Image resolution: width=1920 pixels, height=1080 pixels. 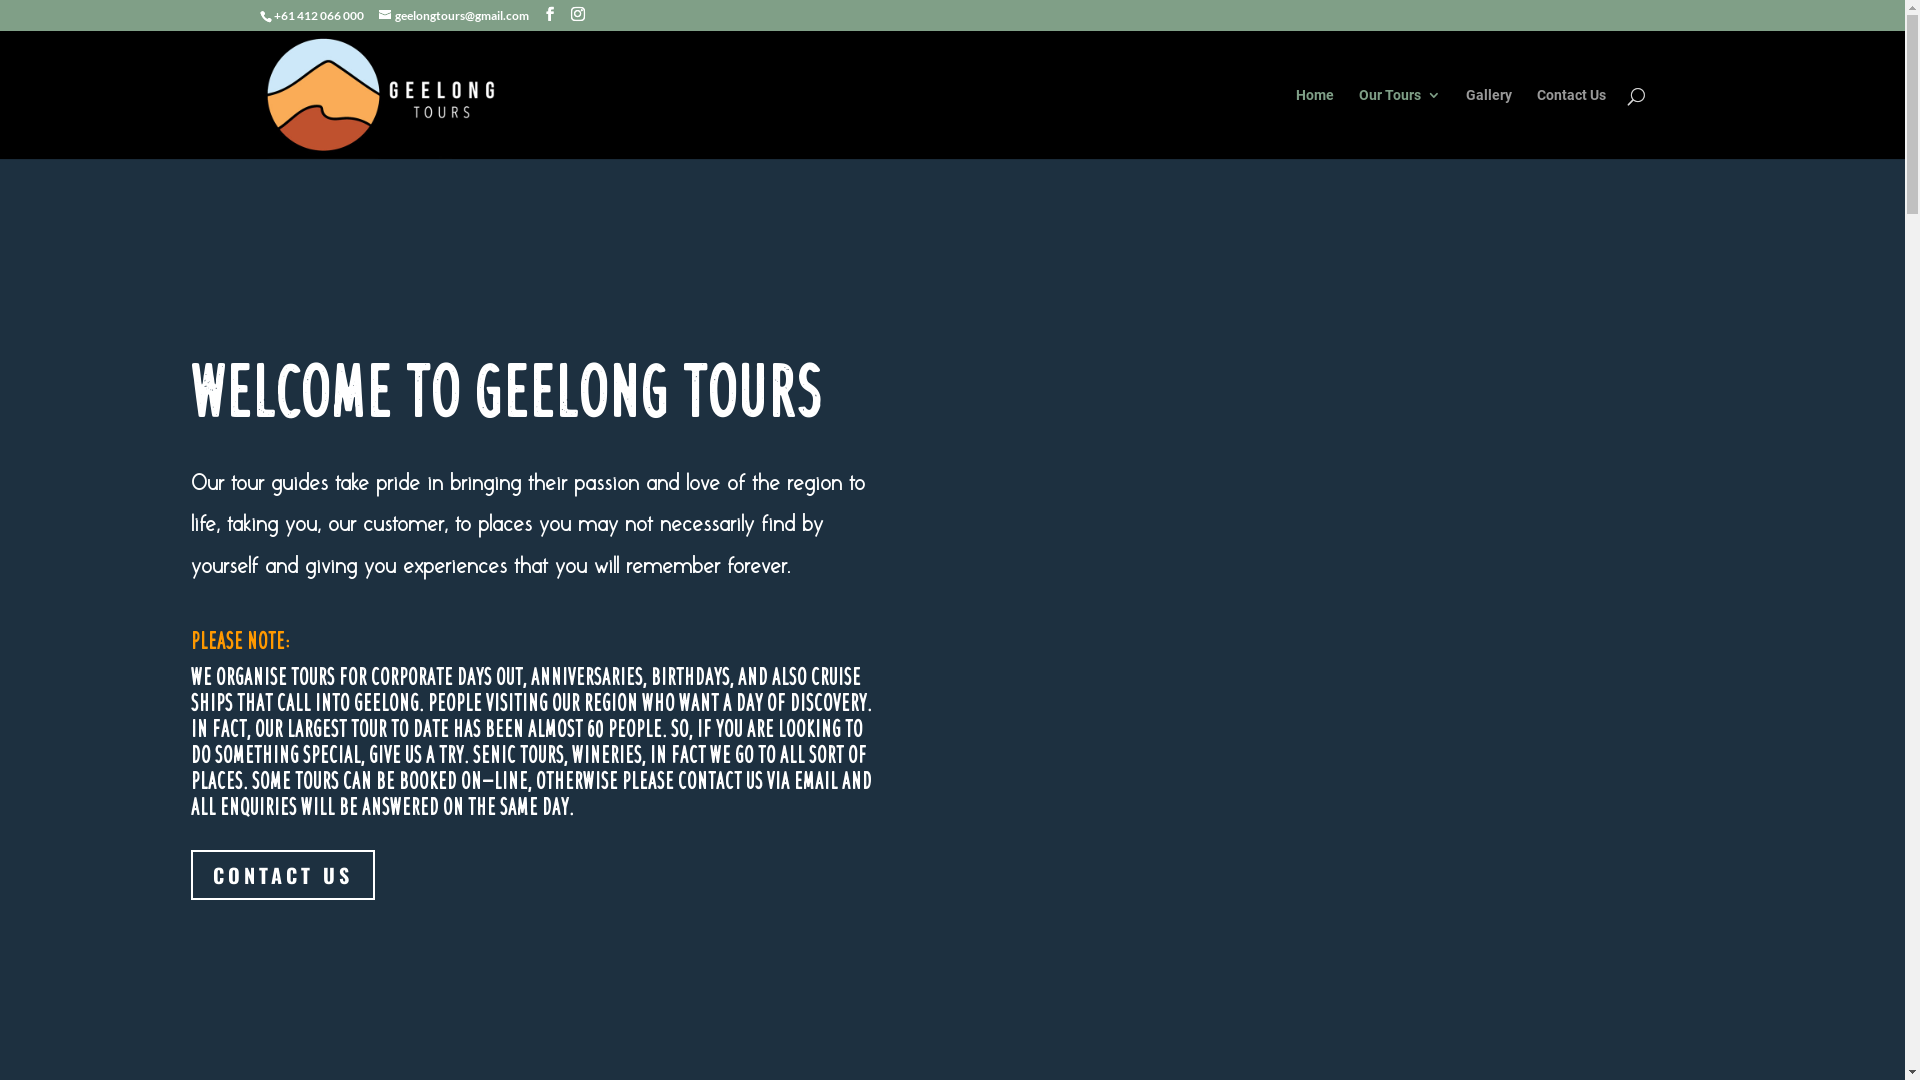 I want to click on geelongtours@gmail.com, so click(x=453, y=16).